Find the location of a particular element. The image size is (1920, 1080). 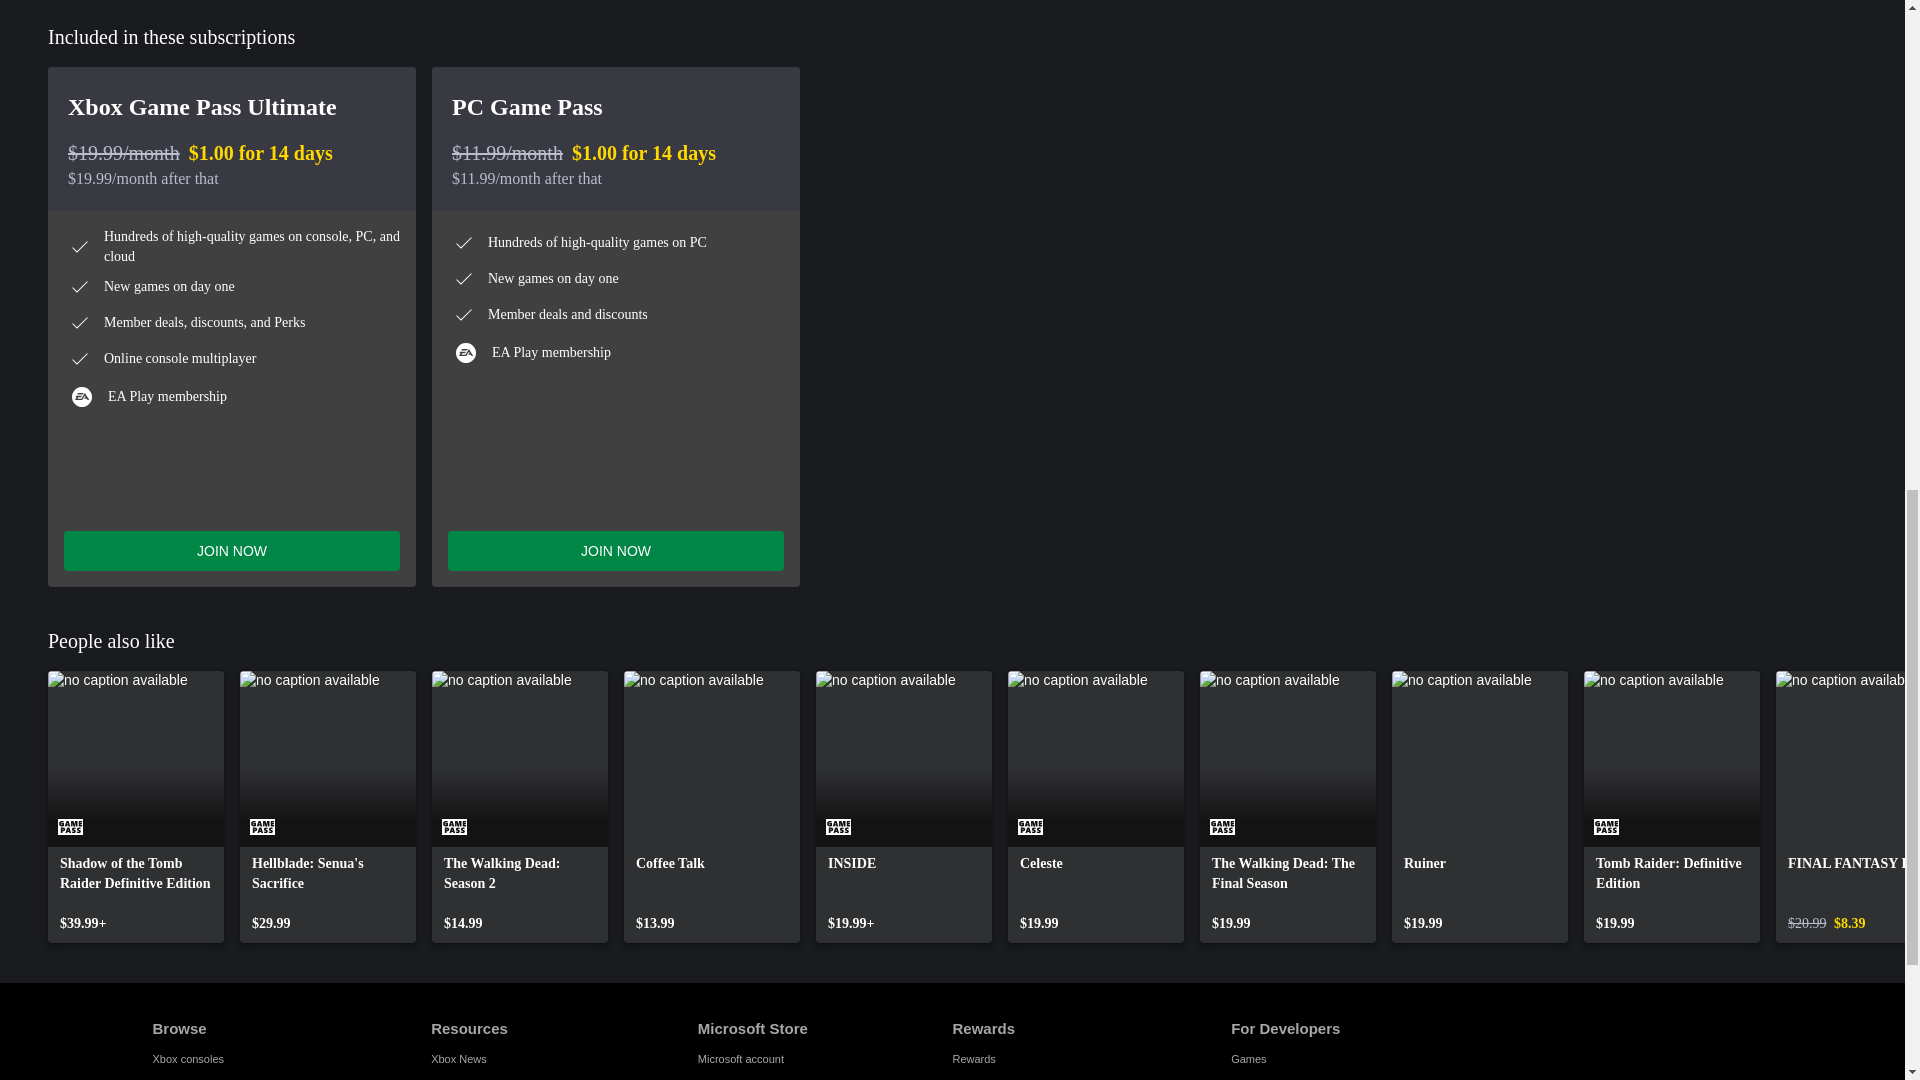

The Walking Dead: The Final Season is located at coordinates (1288, 806).